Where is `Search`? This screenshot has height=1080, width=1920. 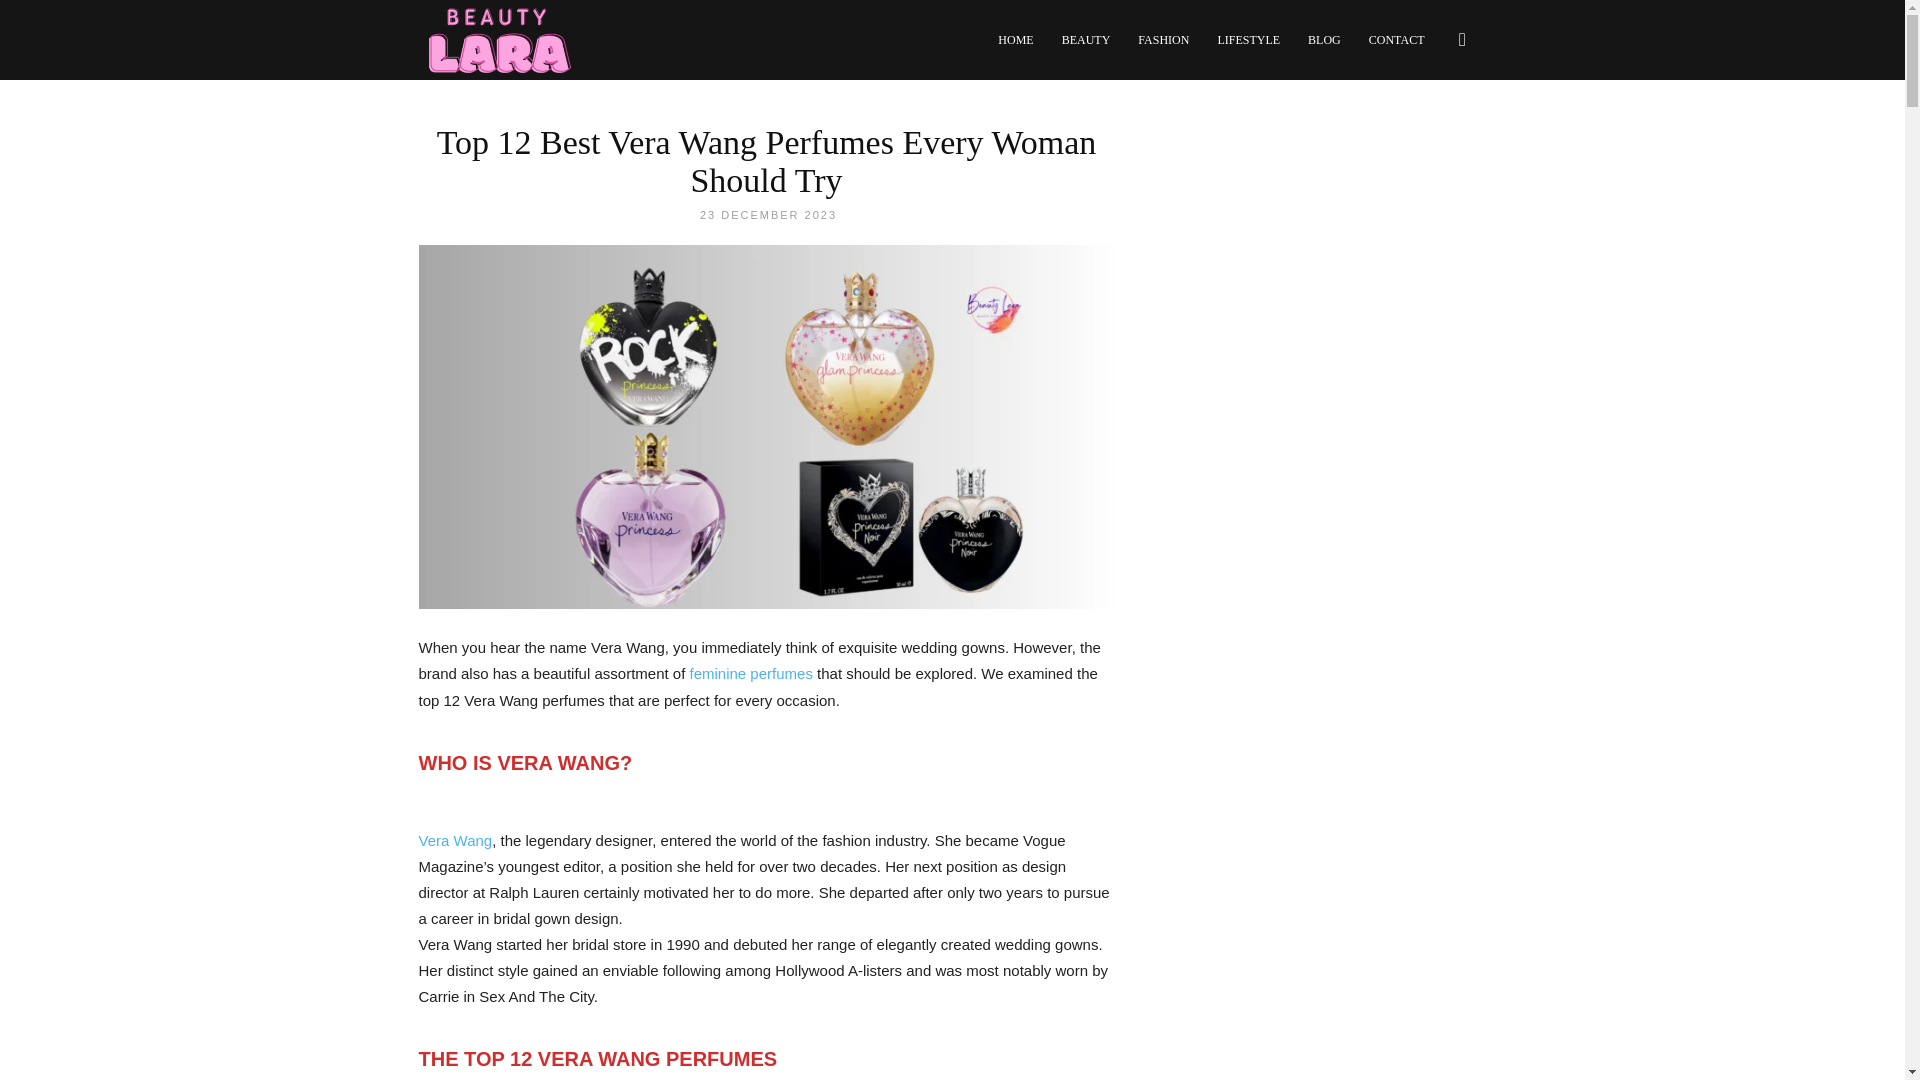 Search is located at coordinates (1428, 136).